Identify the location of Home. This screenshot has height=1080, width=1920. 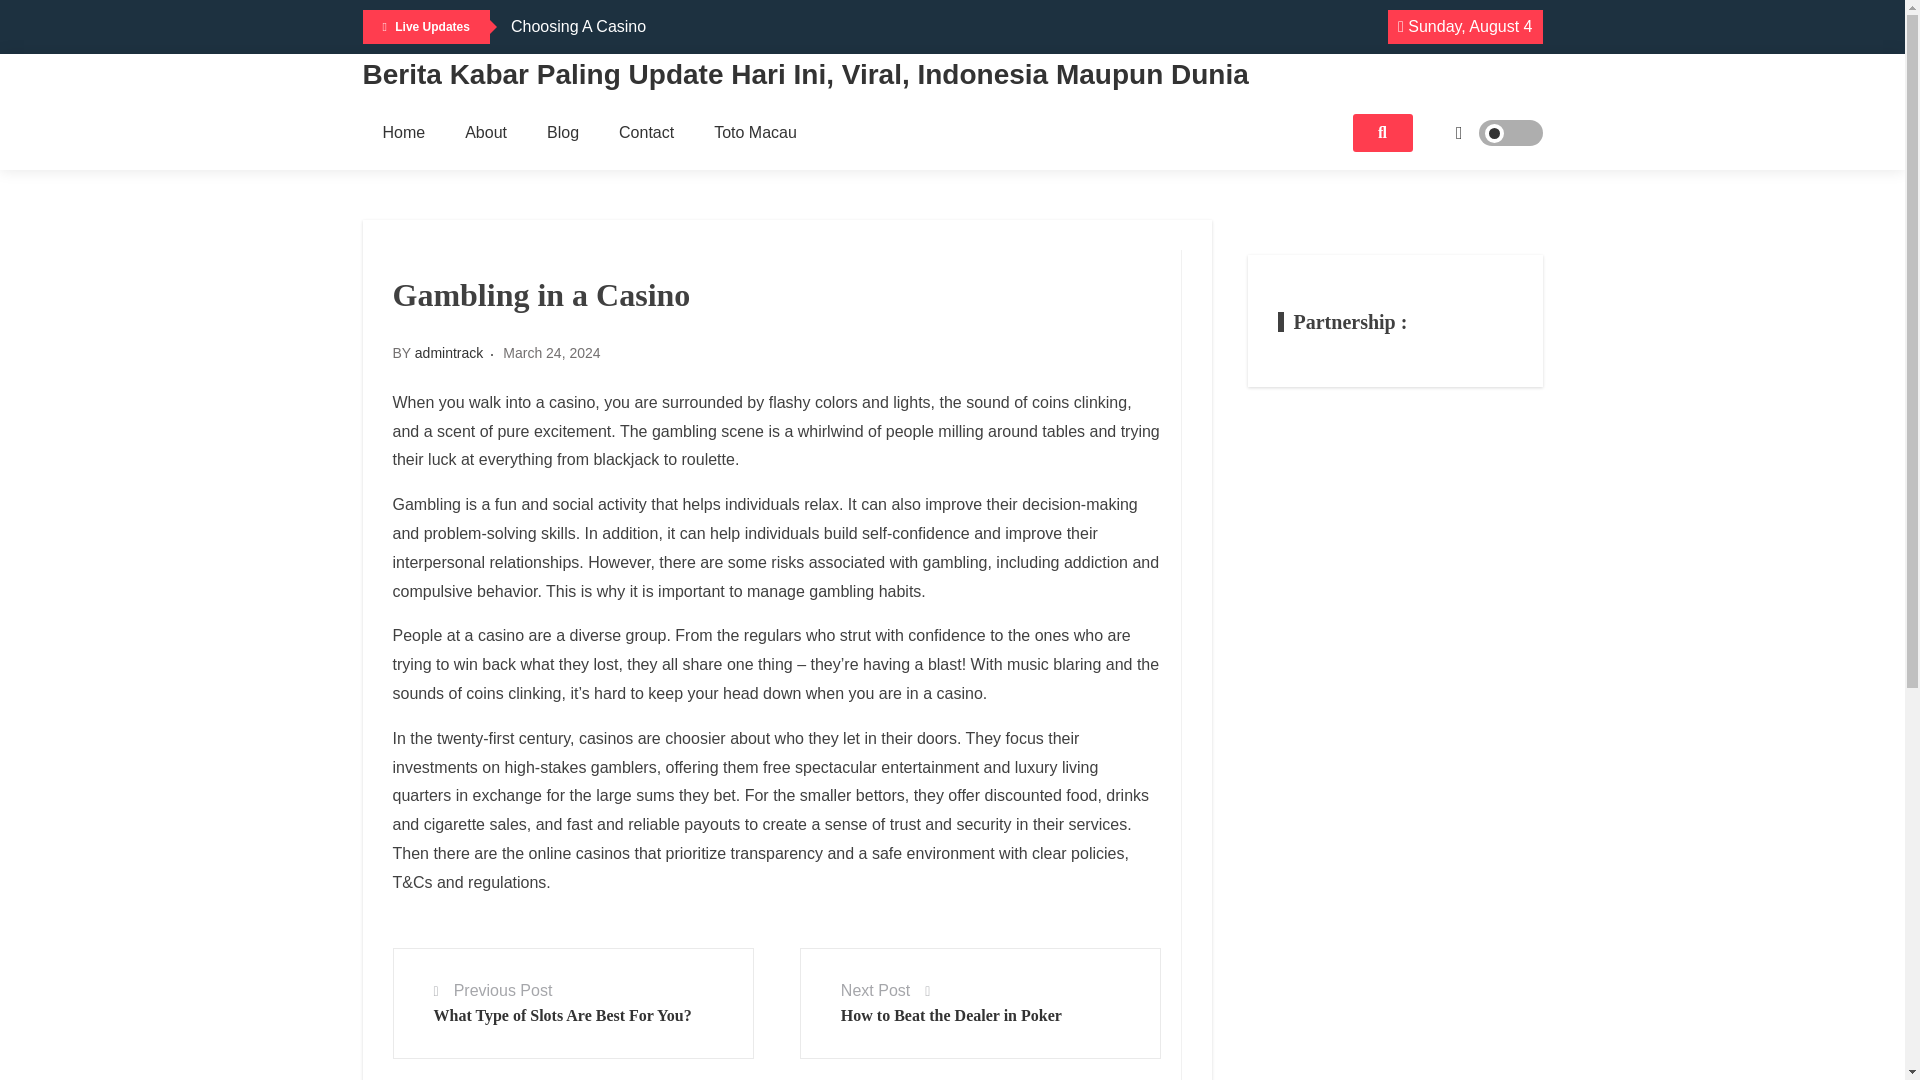
(404, 132).